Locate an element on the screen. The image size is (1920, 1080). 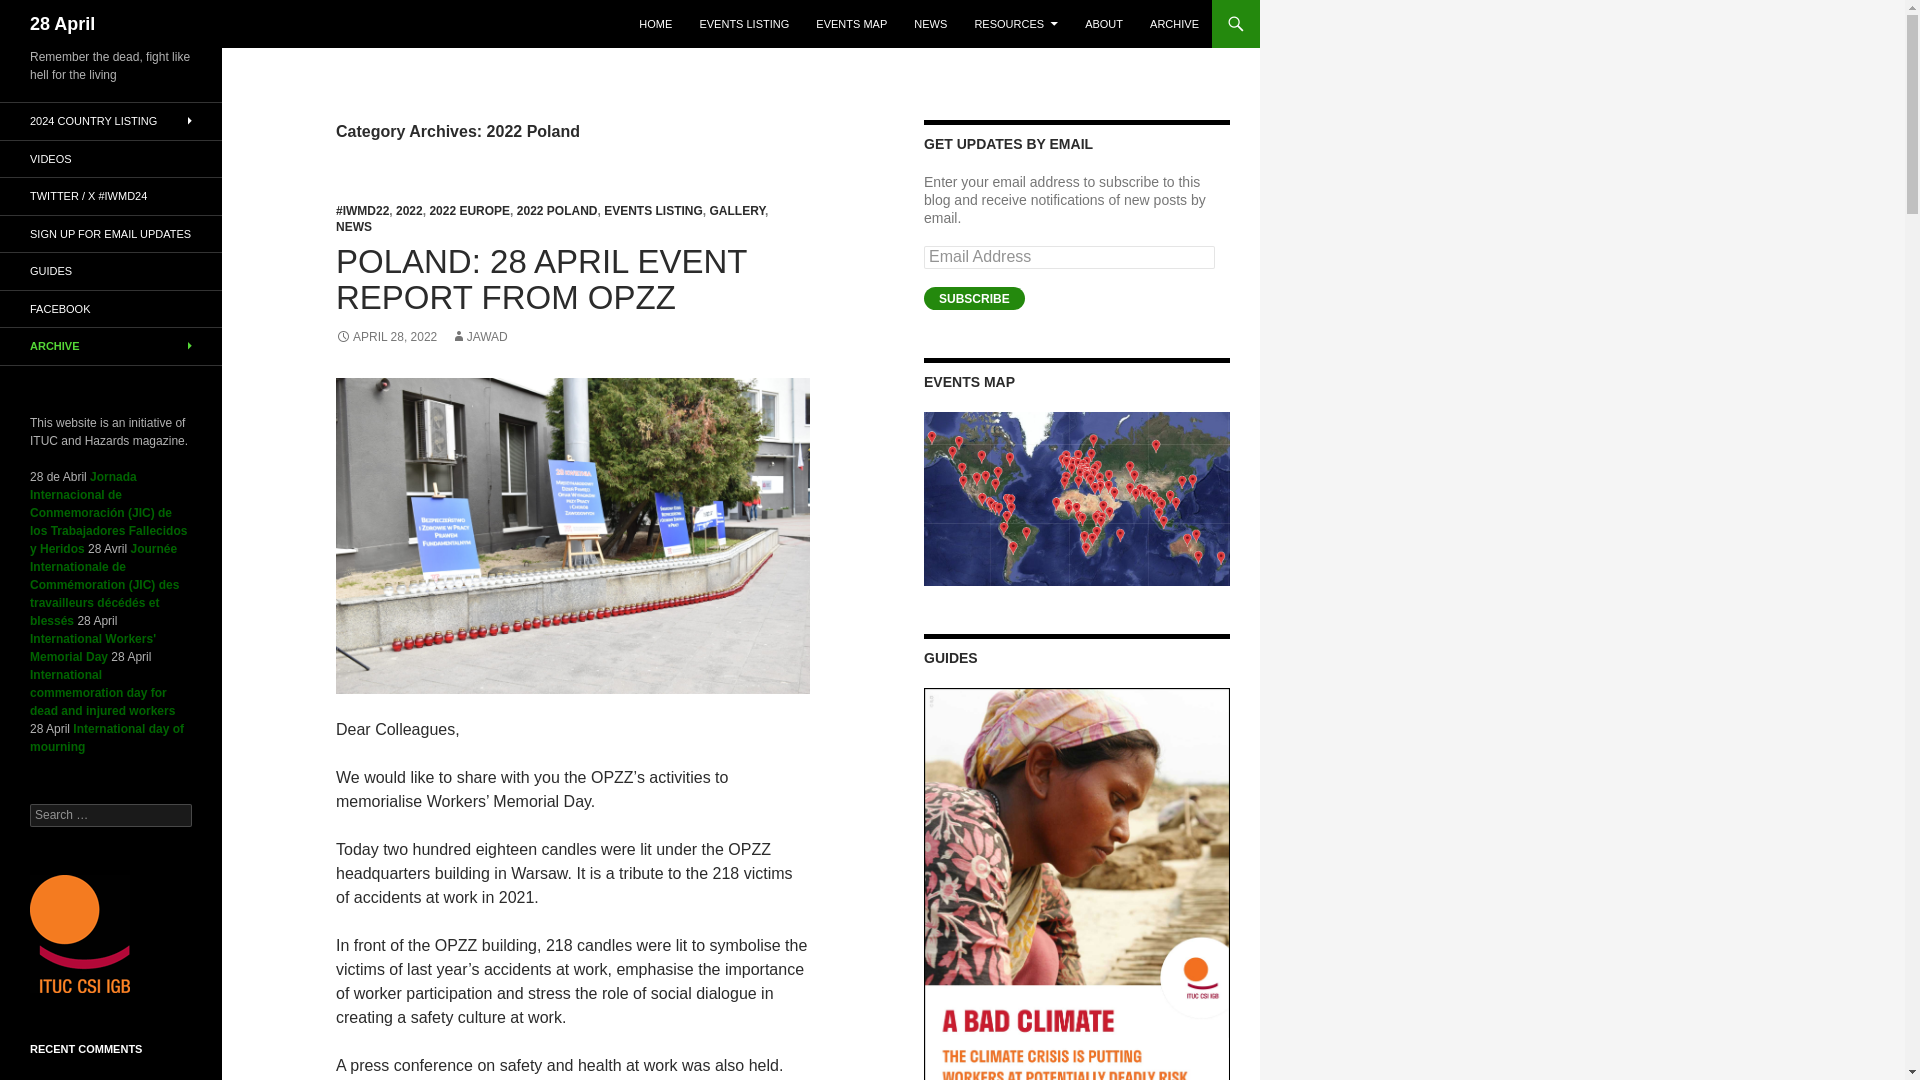
ABOUT is located at coordinates (1104, 24).